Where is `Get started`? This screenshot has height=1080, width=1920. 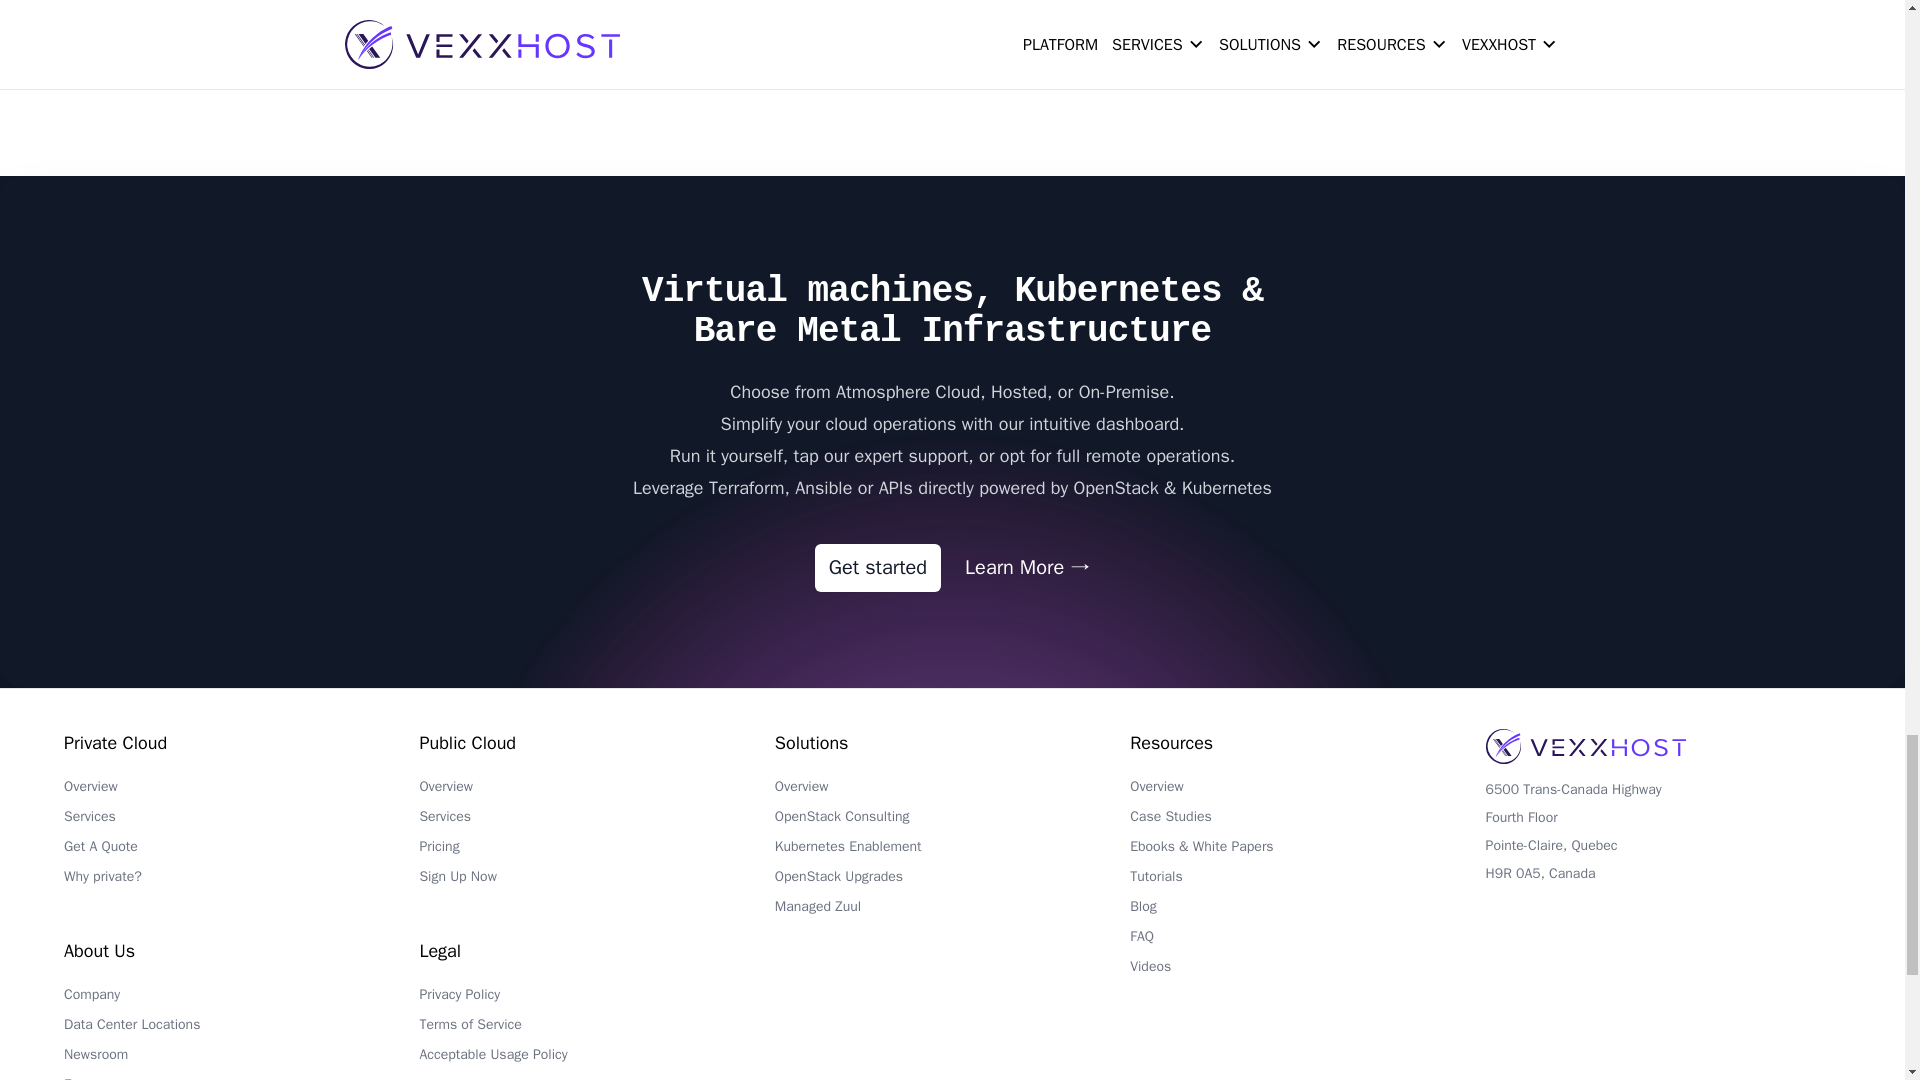
Get started is located at coordinates (877, 568).